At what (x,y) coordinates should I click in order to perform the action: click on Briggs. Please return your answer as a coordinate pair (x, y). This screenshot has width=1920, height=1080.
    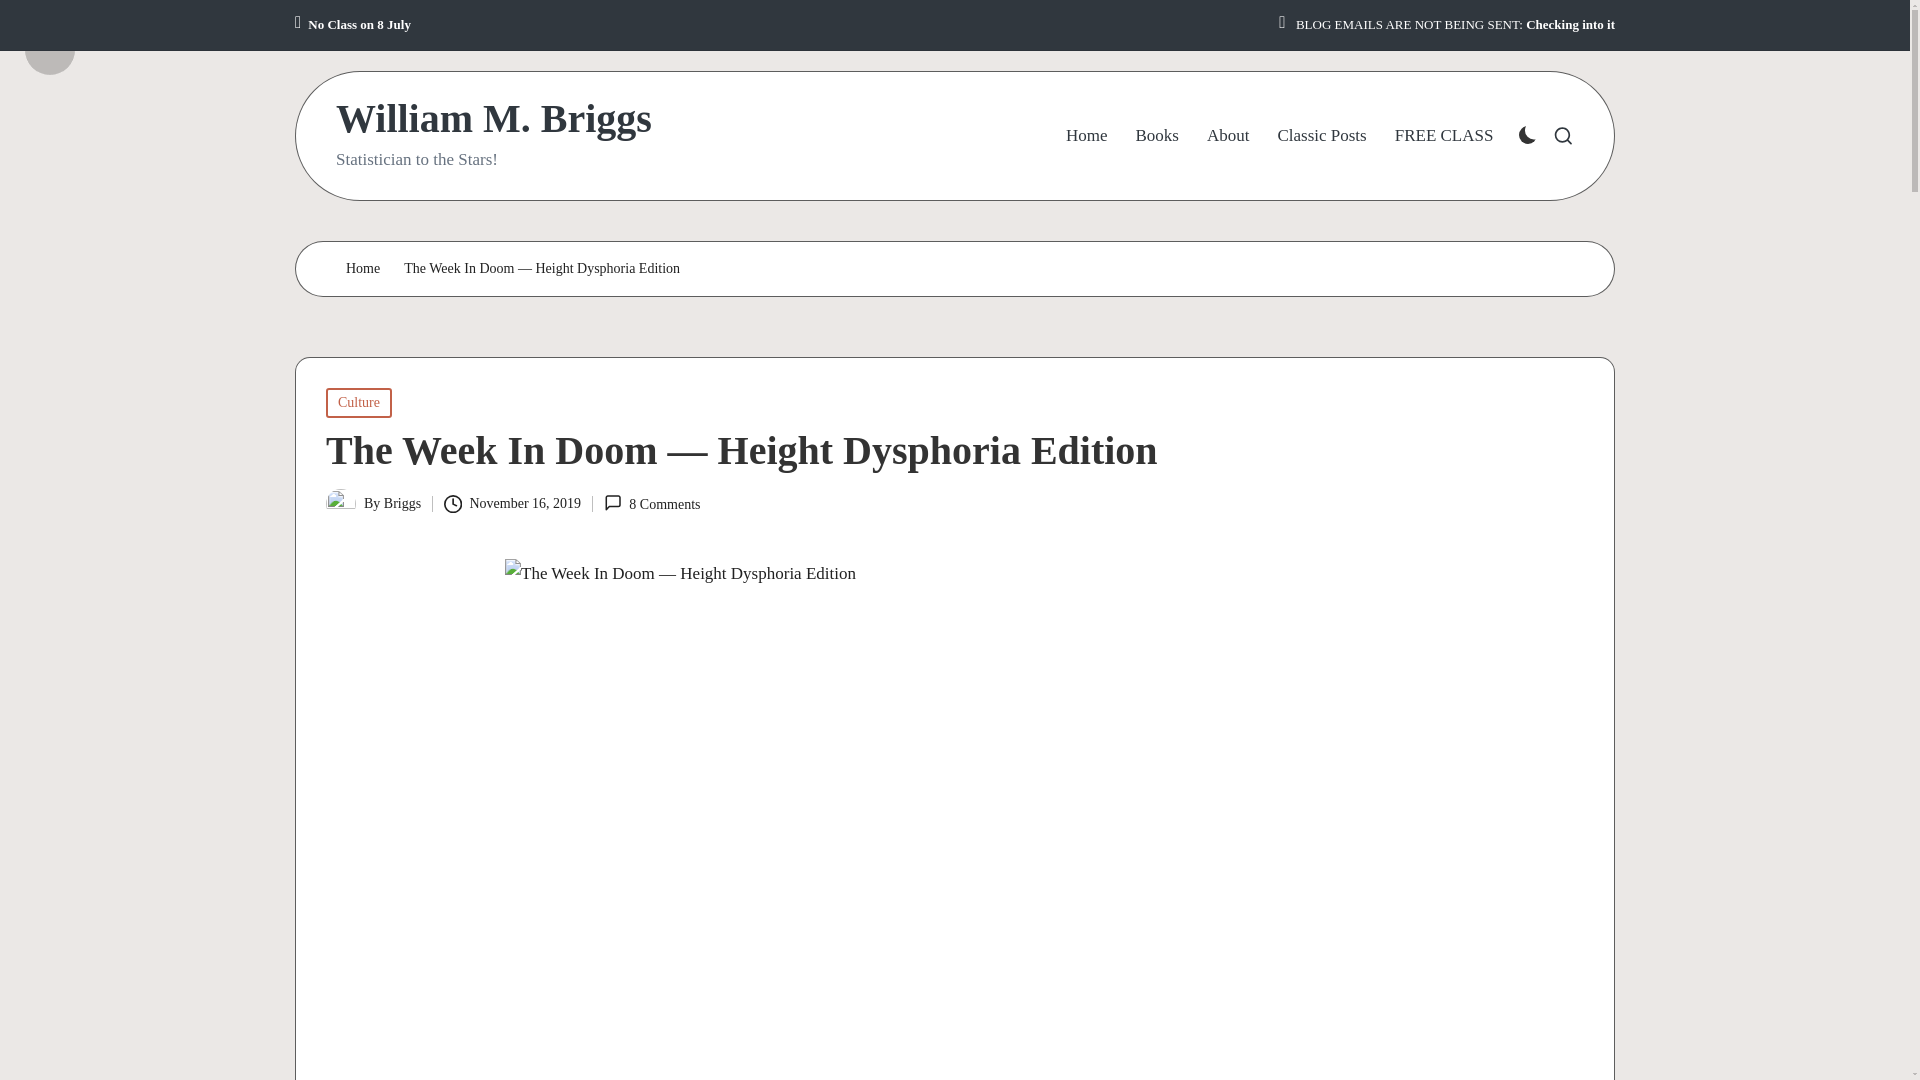
    Looking at the image, I should click on (402, 502).